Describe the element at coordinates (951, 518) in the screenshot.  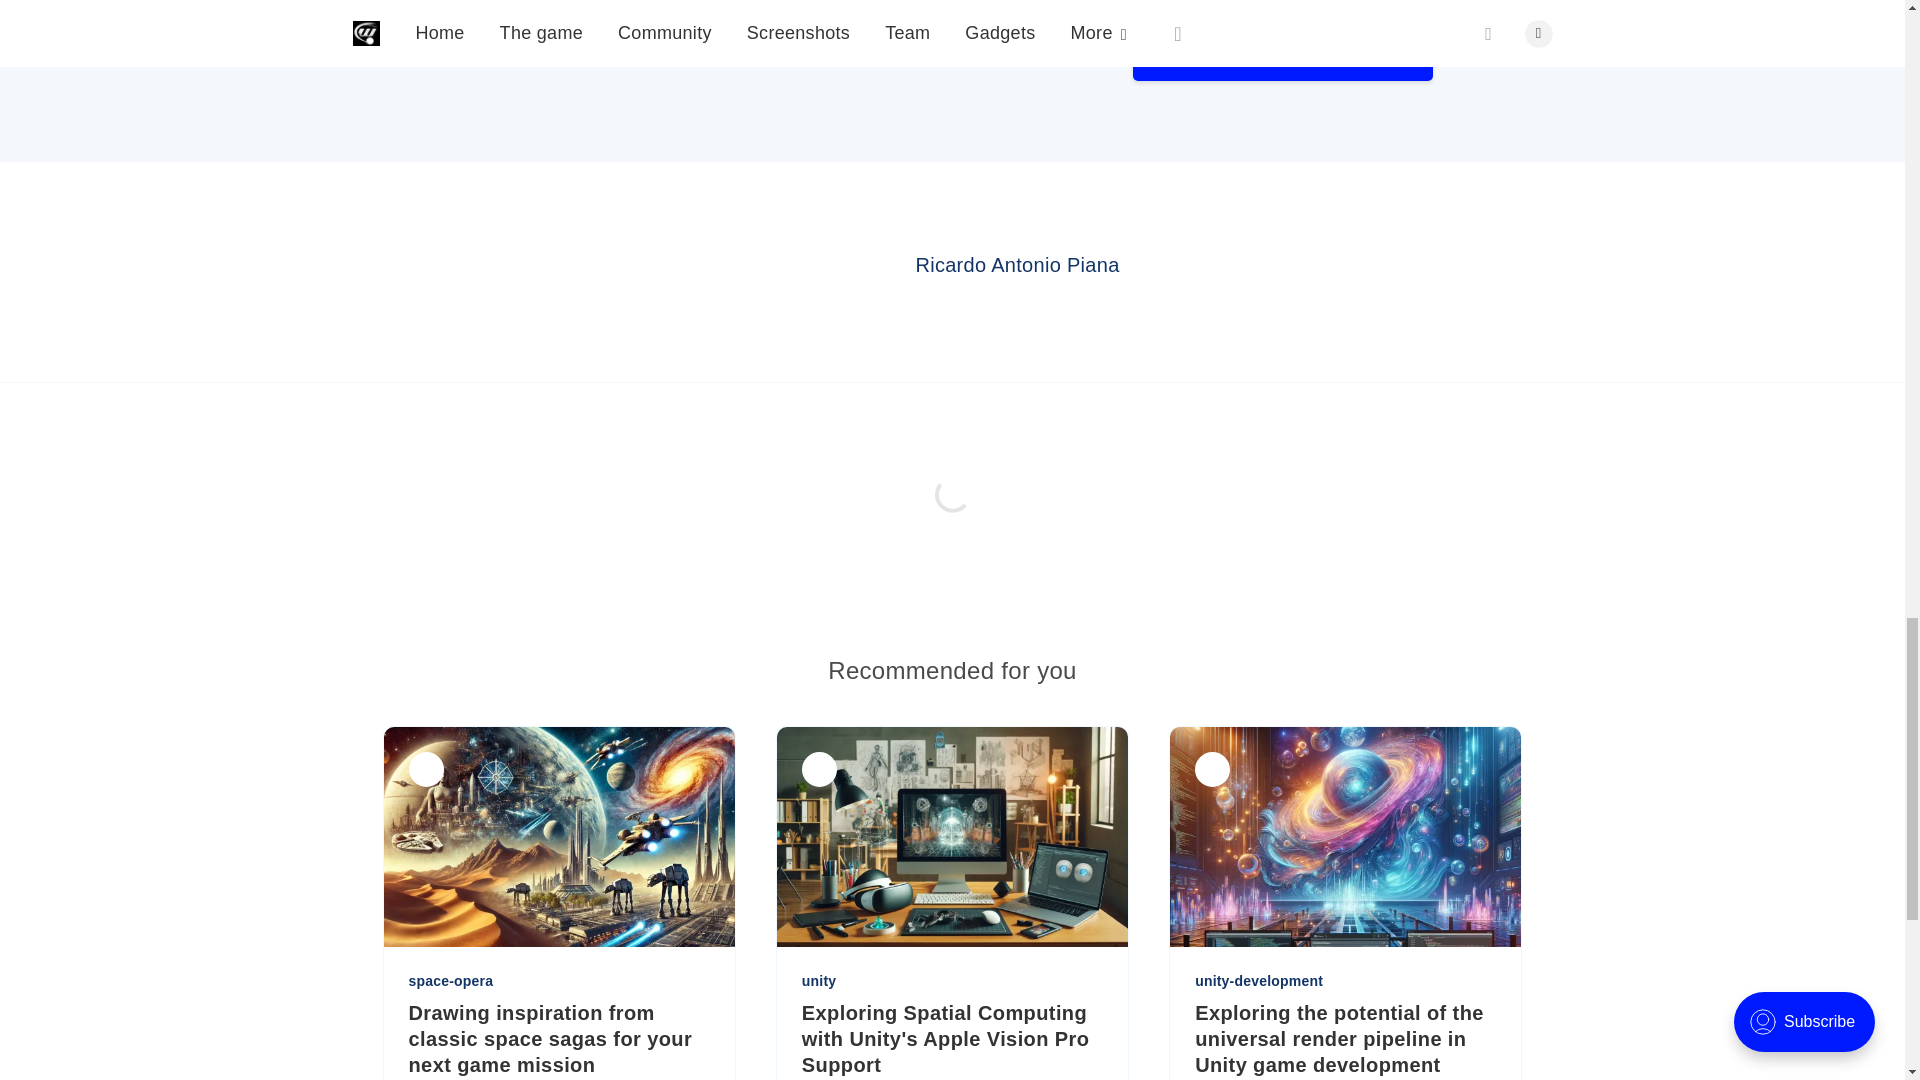
I see `comments-frame` at that location.